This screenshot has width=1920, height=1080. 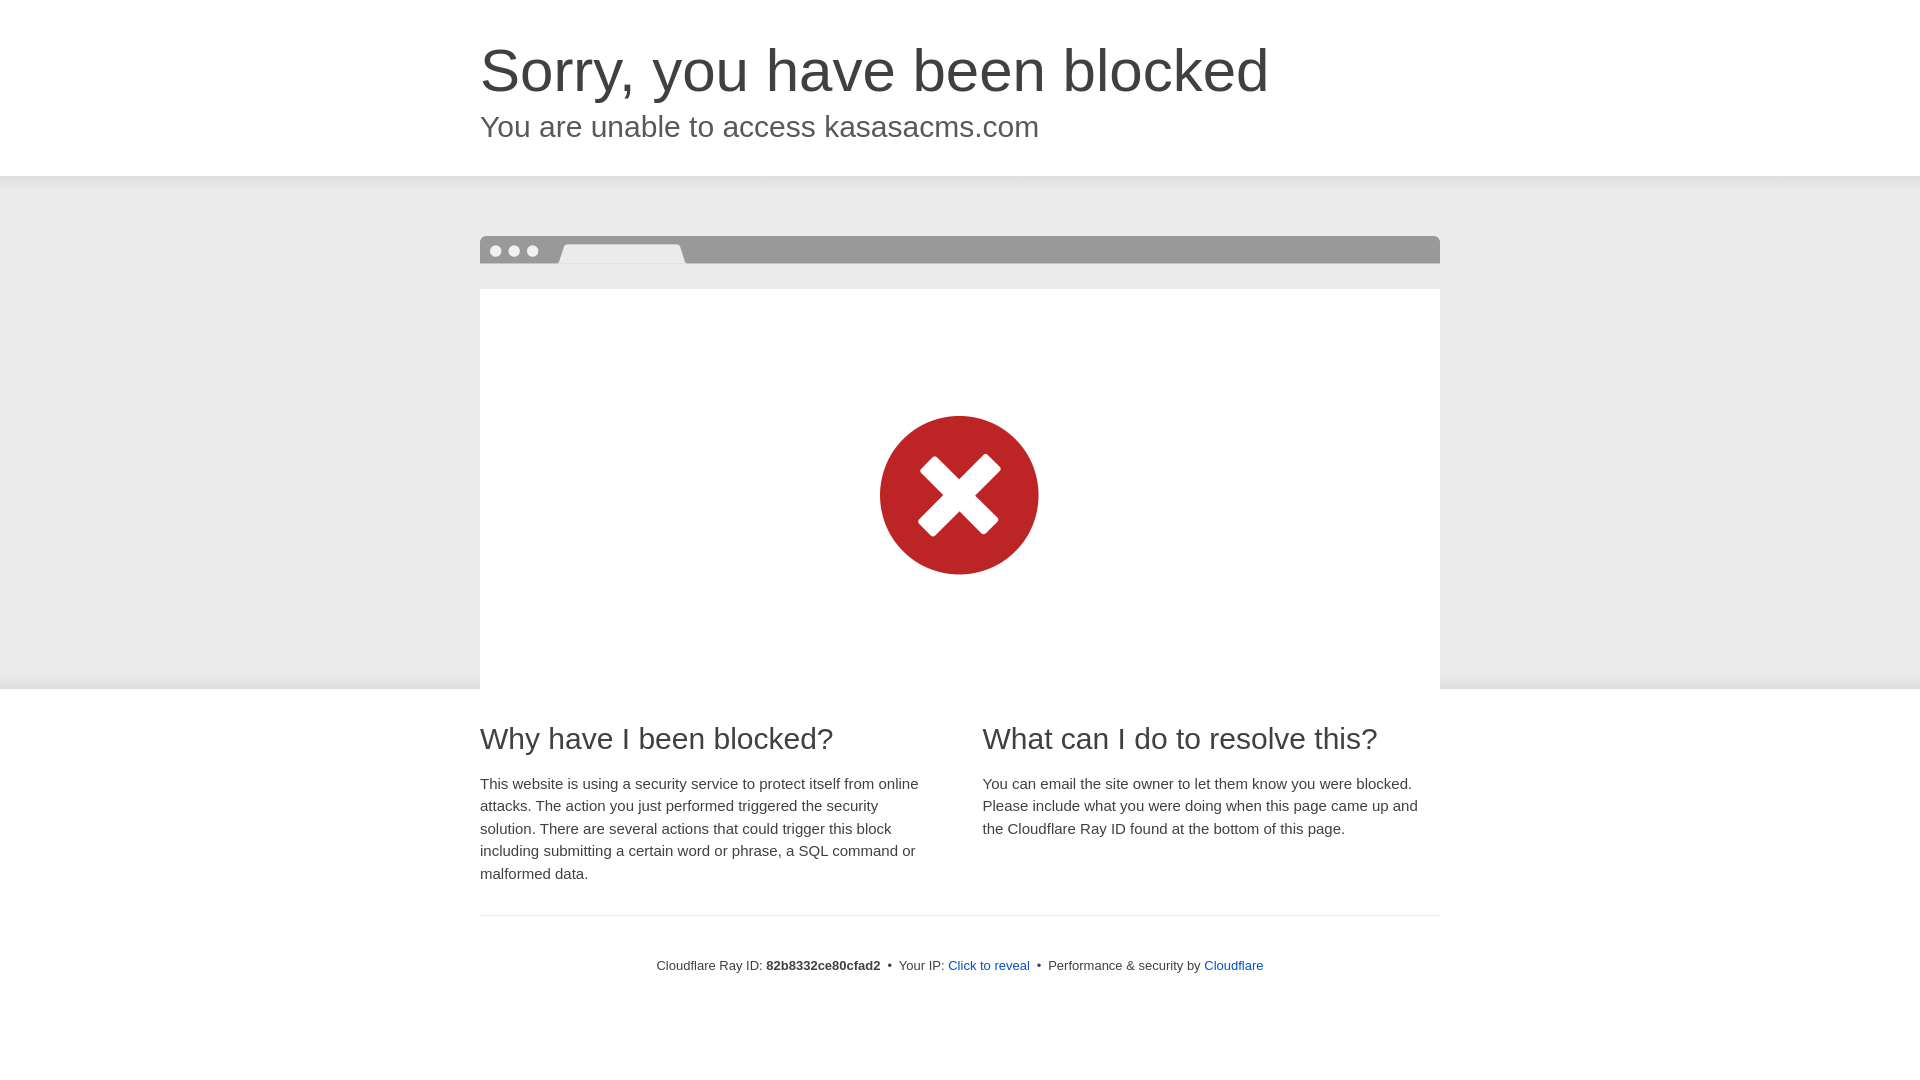 I want to click on Cloudflare, so click(x=1234, y=966).